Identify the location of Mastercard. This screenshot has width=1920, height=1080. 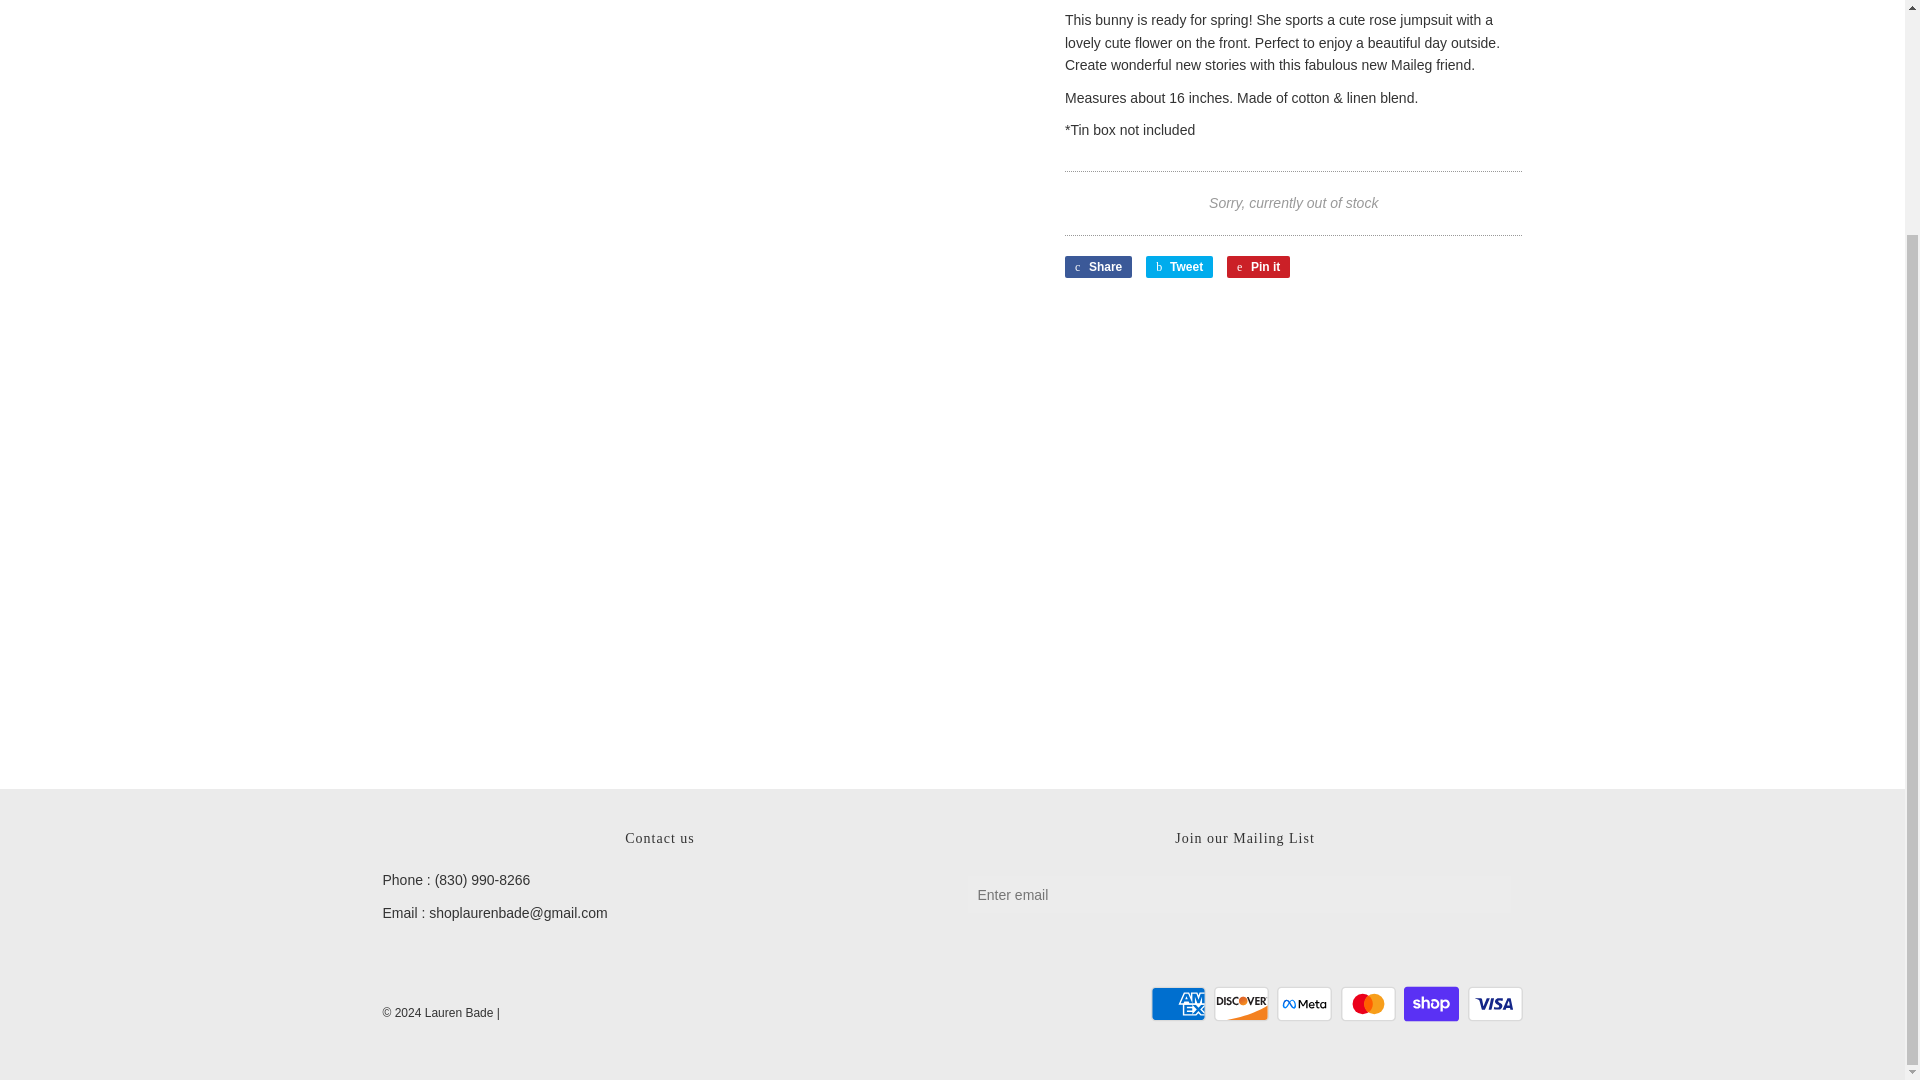
(1368, 1003).